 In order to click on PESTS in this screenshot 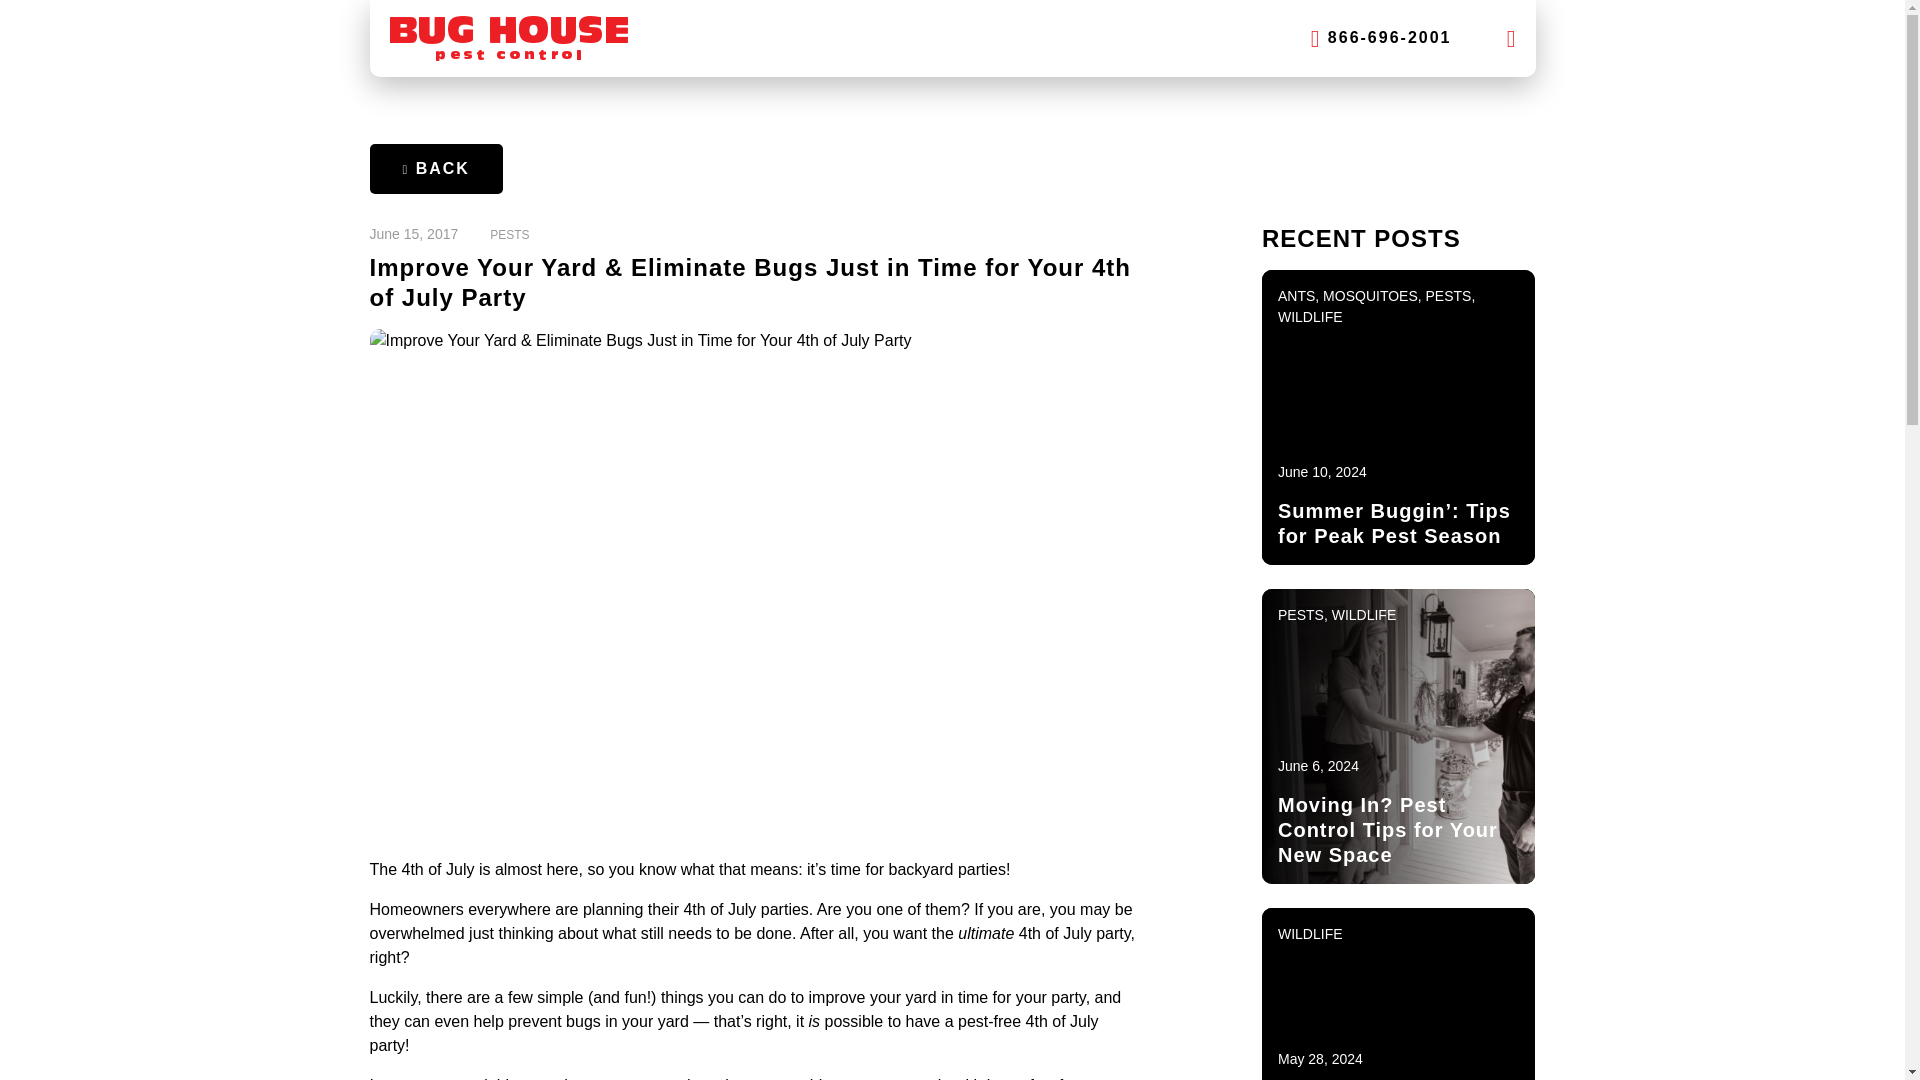, I will do `click(509, 234)`.